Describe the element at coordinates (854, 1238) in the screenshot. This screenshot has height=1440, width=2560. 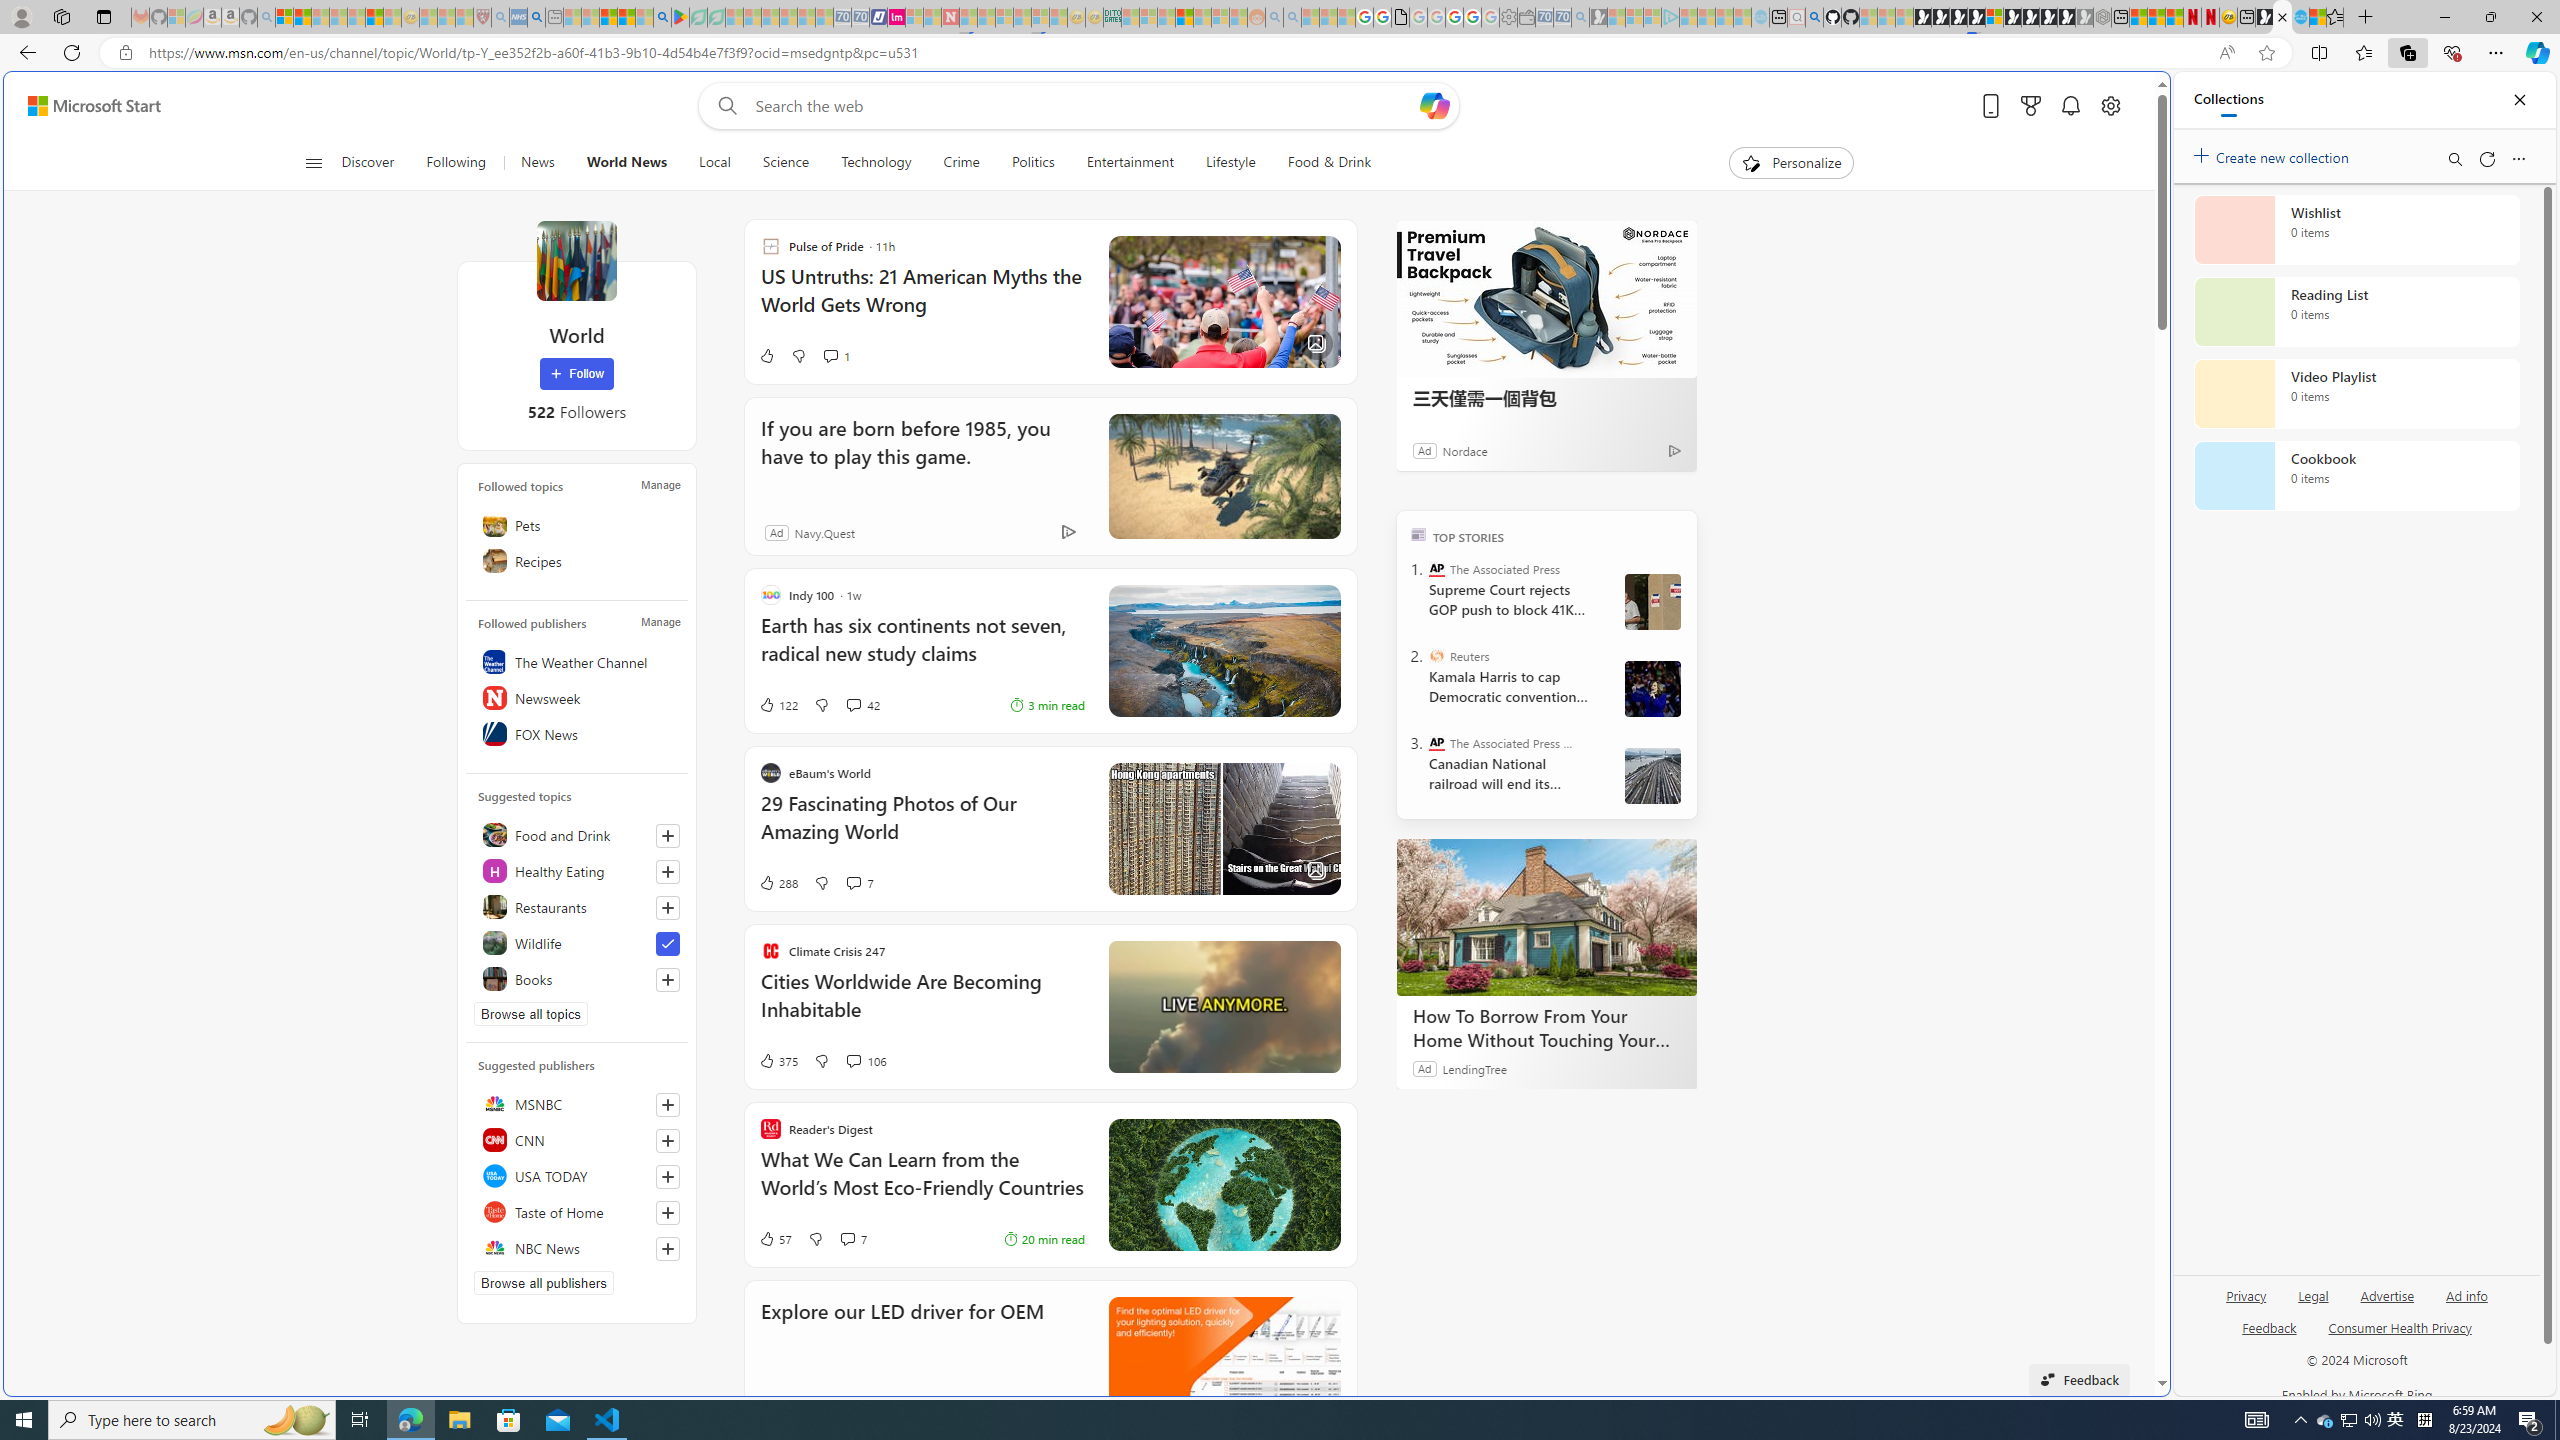
I see `View comments 7 Comment` at that location.